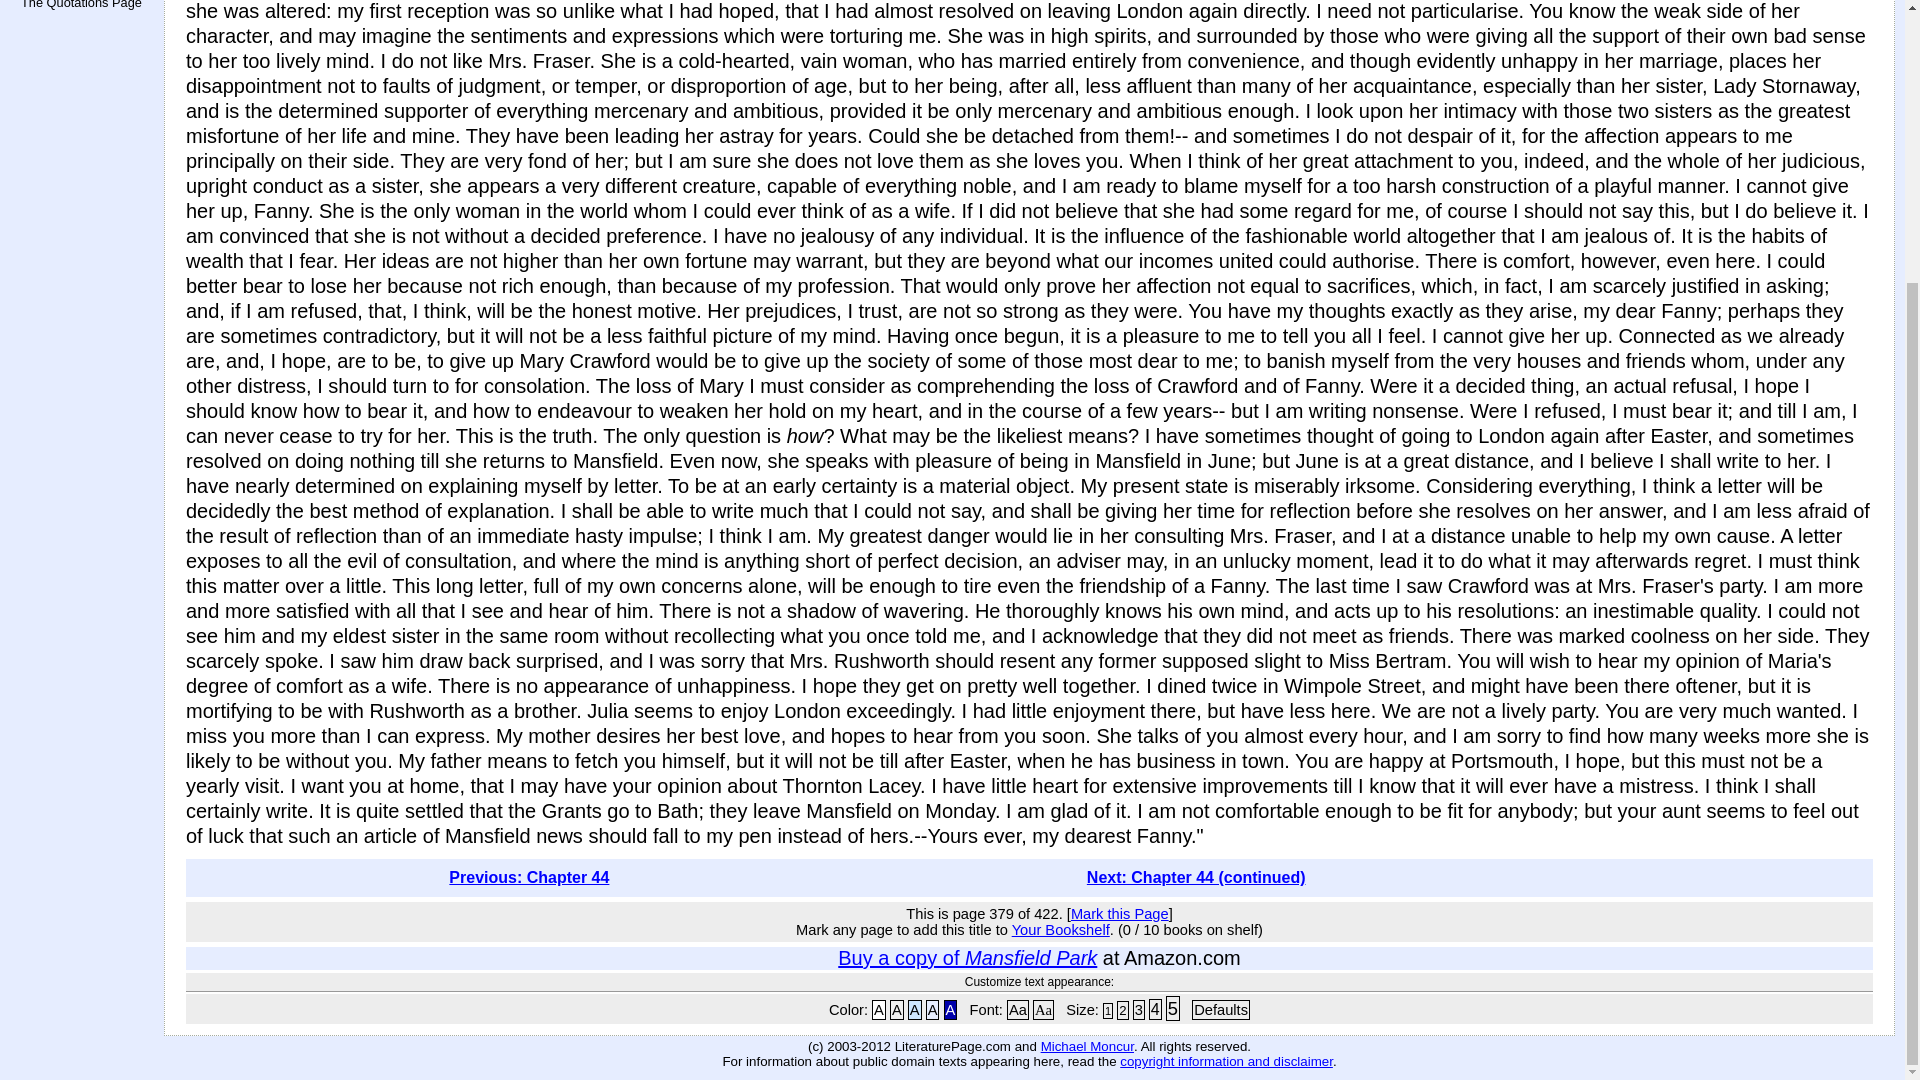  Describe the element at coordinates (966, 958) in the screenshot. I see `Buy a copy of Mansfield Park` at that location.